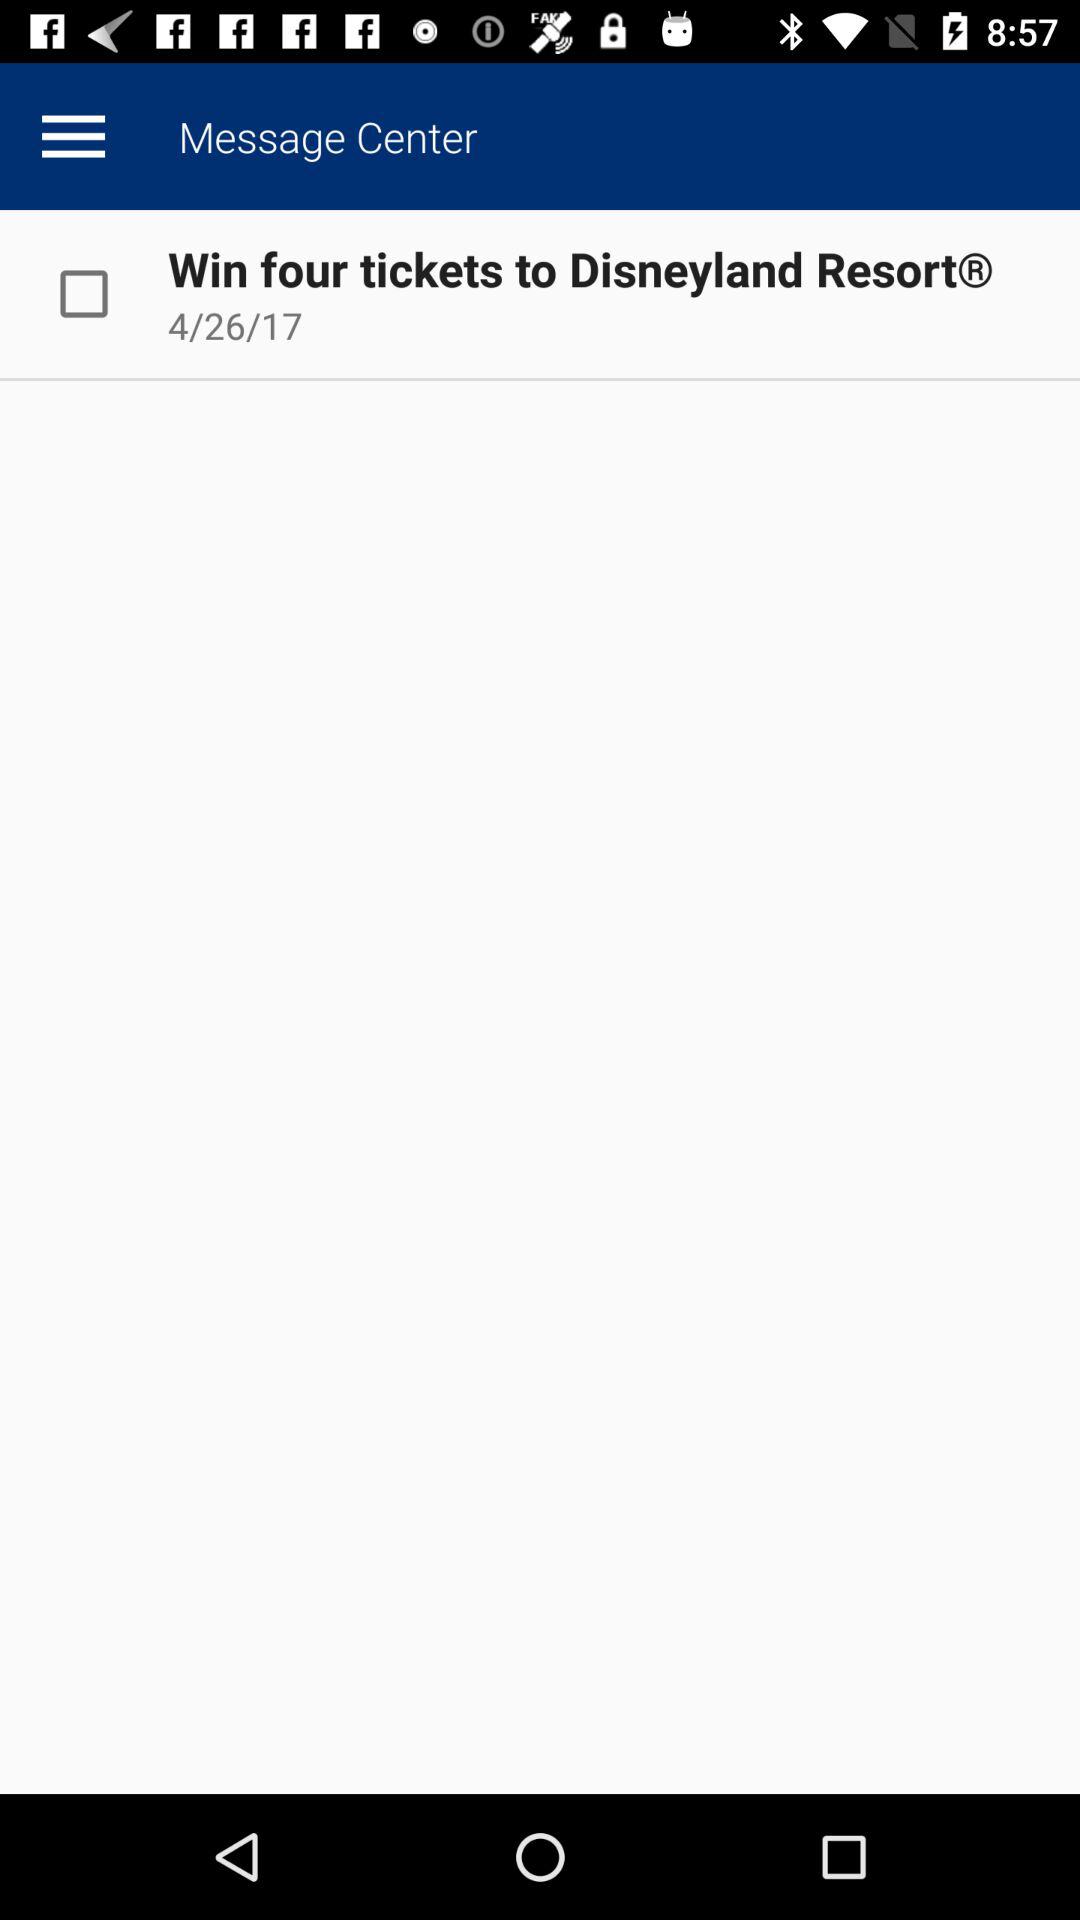 The image size is (1080, 1920). Describe the element at coordinates (105, 293) in the screenshot. I see `select item to the left of win four tickets` at that location.